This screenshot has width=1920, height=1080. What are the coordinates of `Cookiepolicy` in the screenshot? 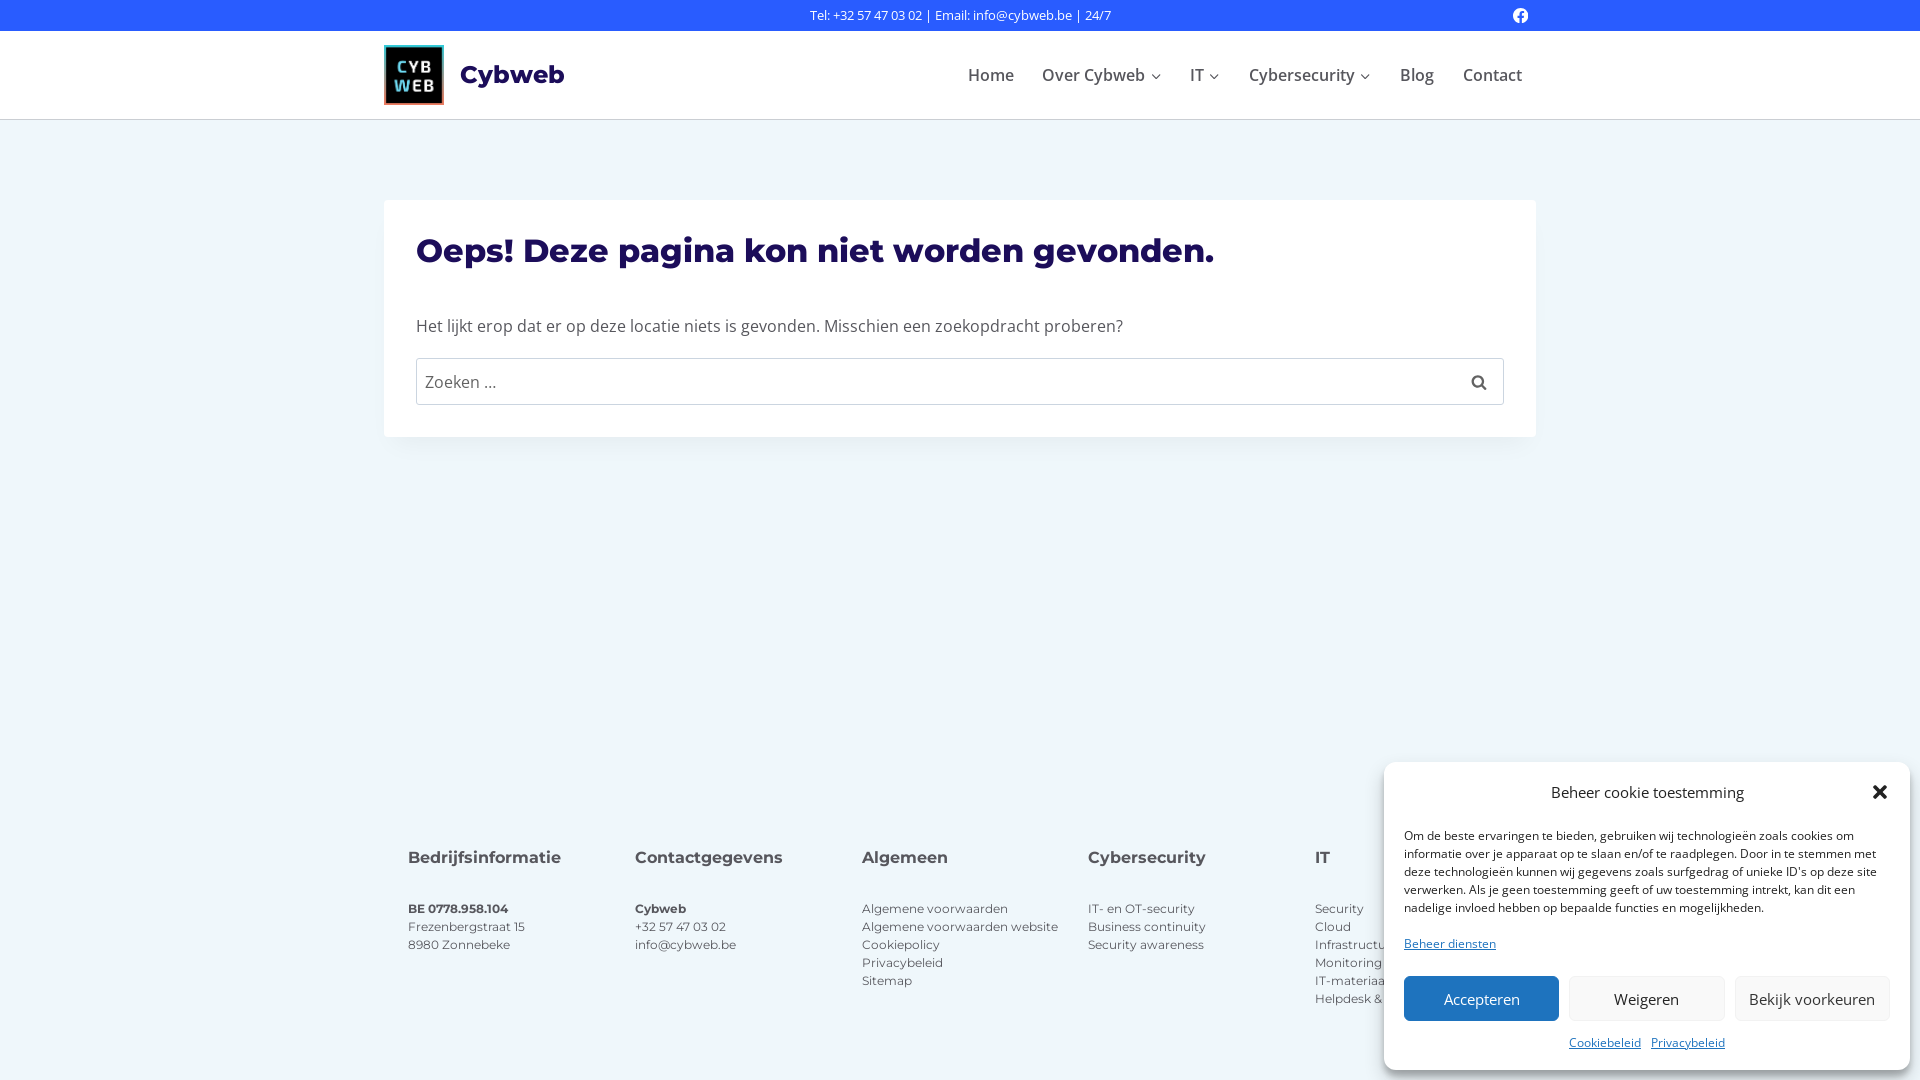 It's located at (901, 944).